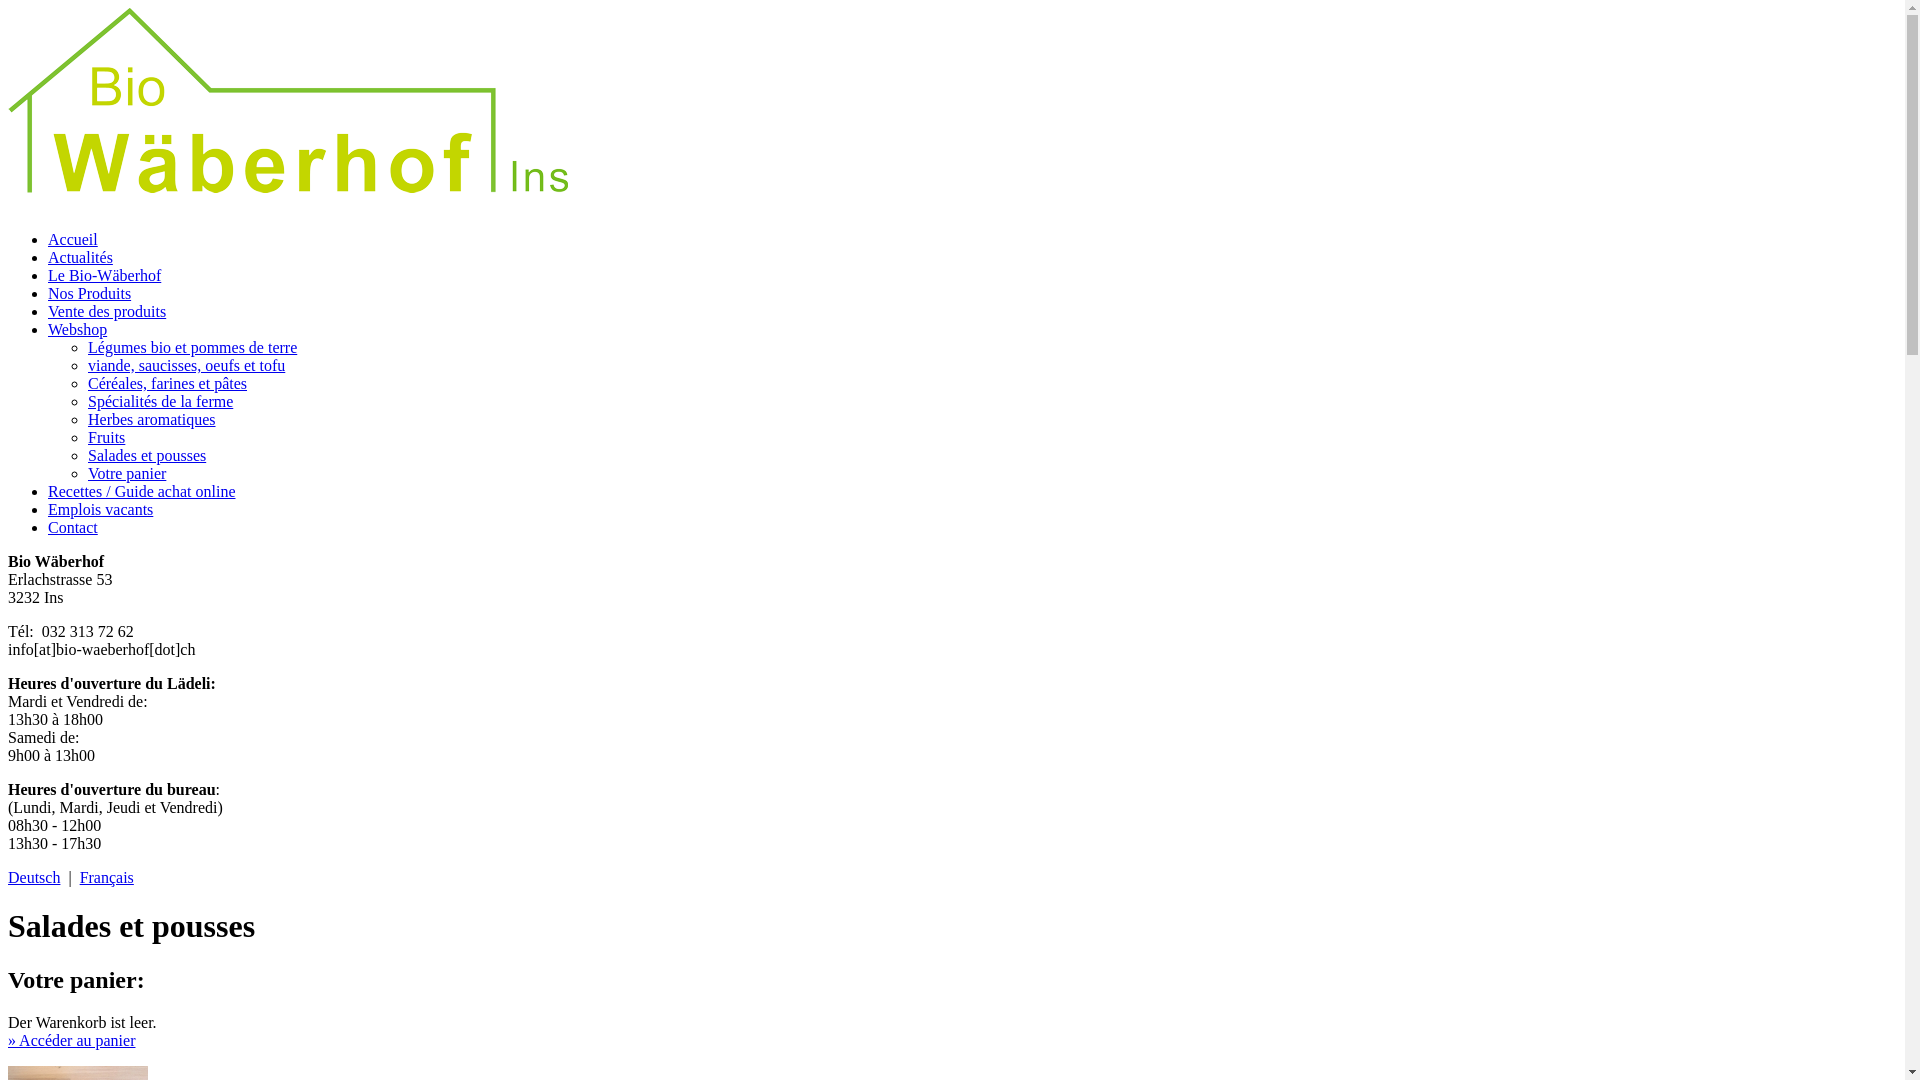  What do you see at coordinates (127, 474) in the screenshot?
I see `Votre panier` at bounding box center [127, 474].